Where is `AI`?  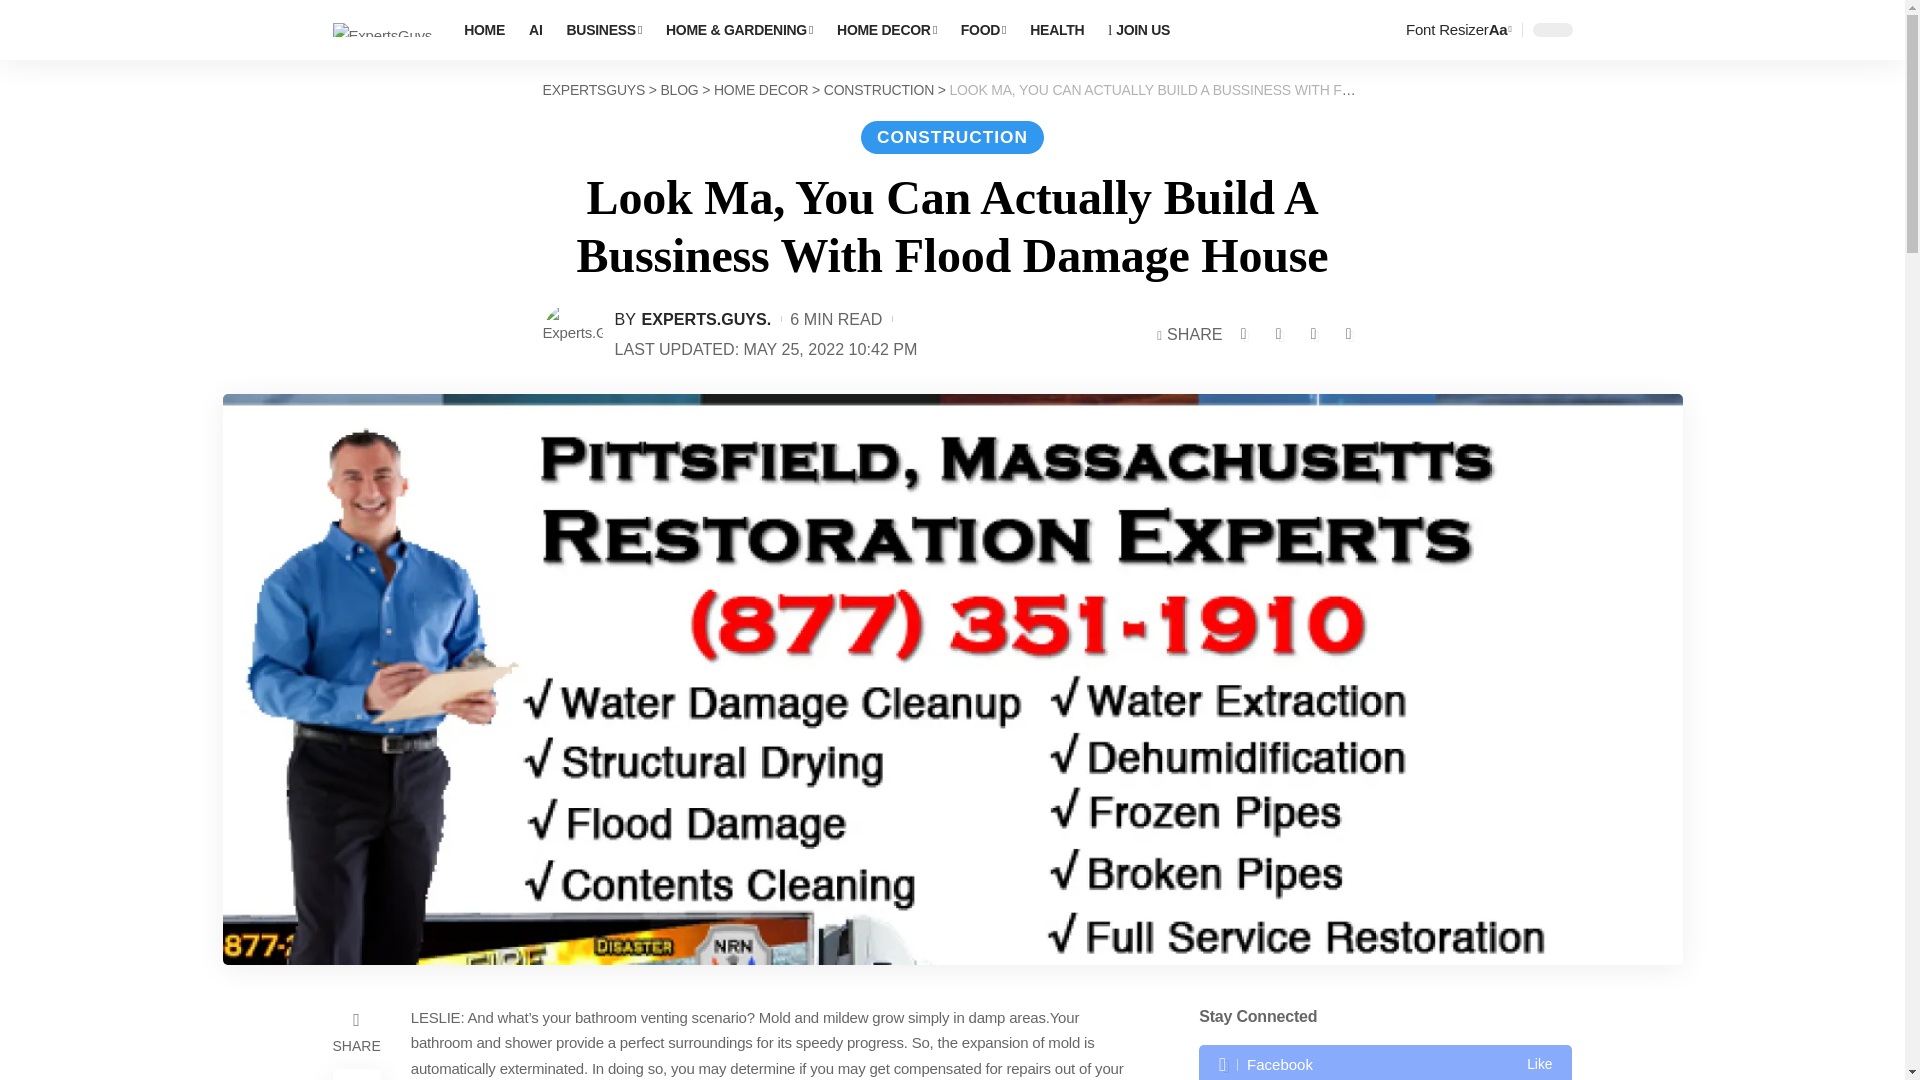 AI is located at coordinates (535, 30).